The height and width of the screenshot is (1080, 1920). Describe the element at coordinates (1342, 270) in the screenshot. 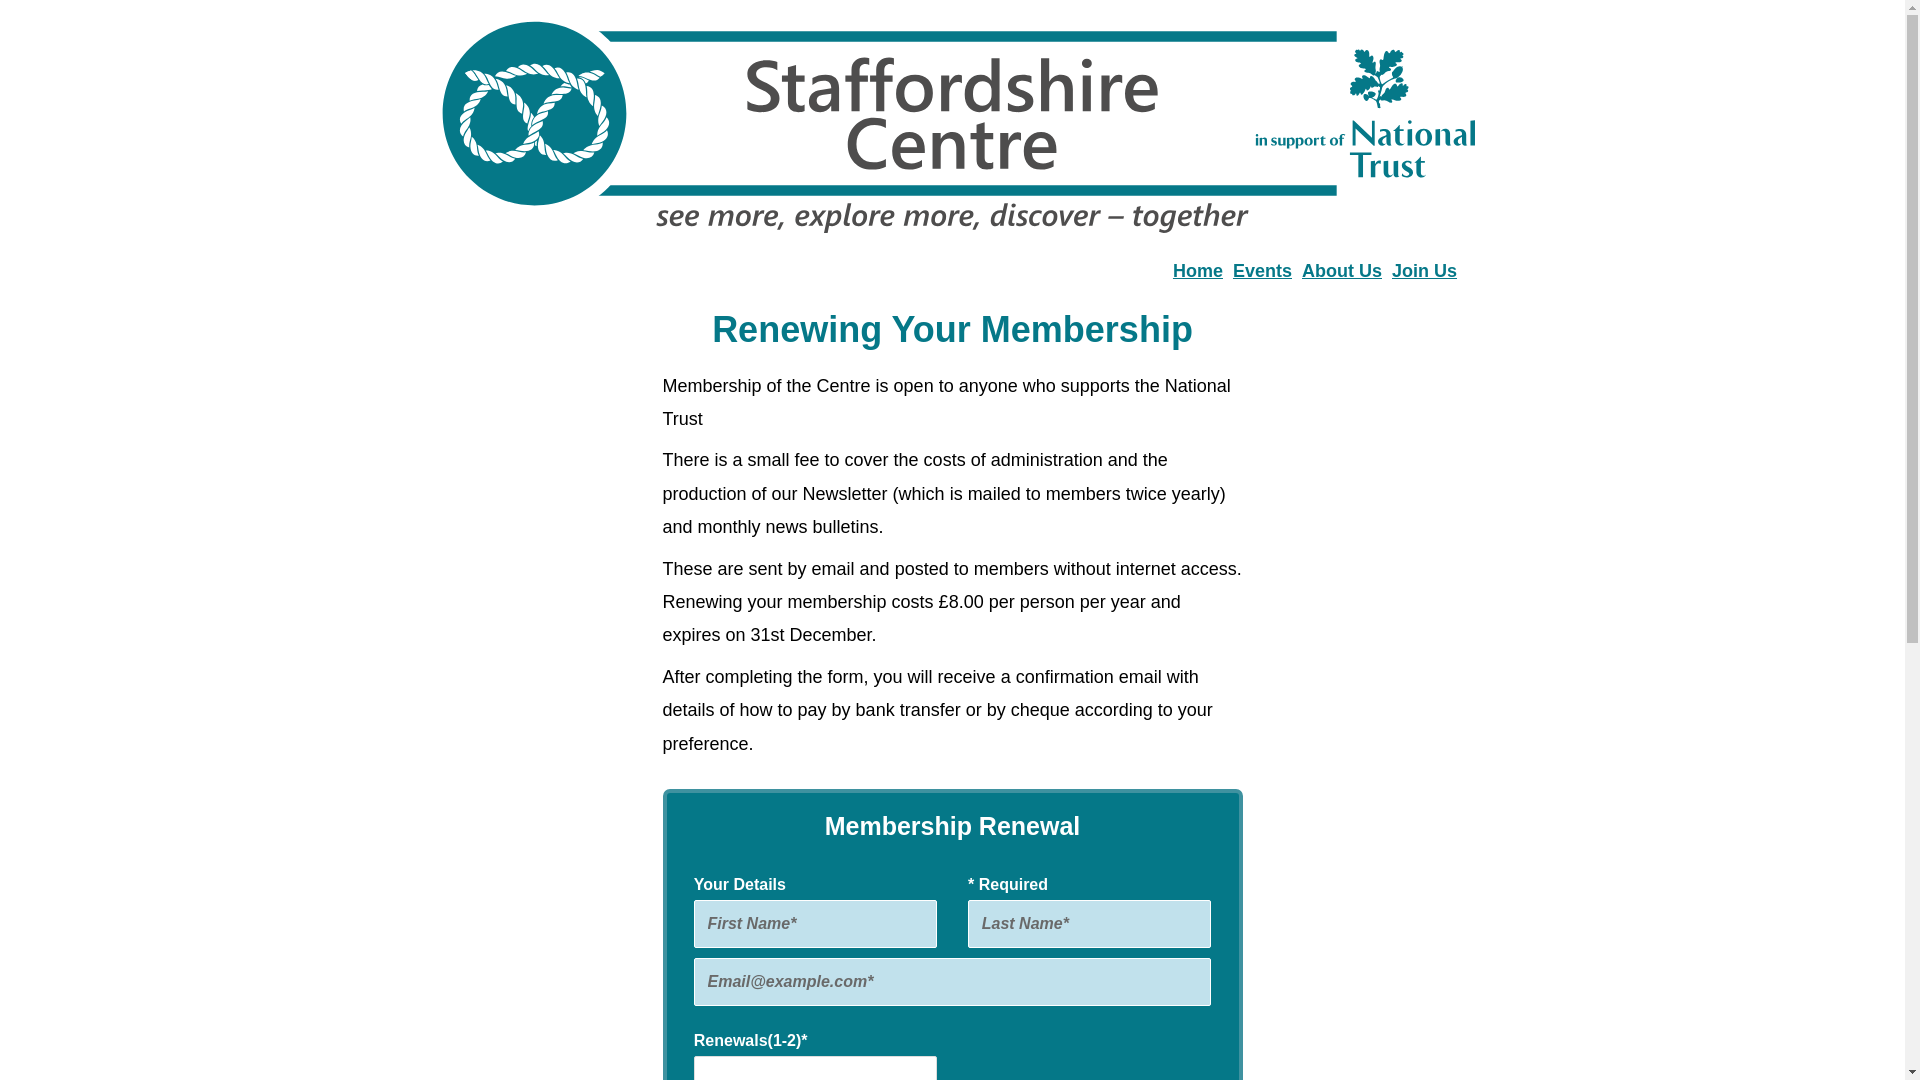

I see `About Us` at that location.